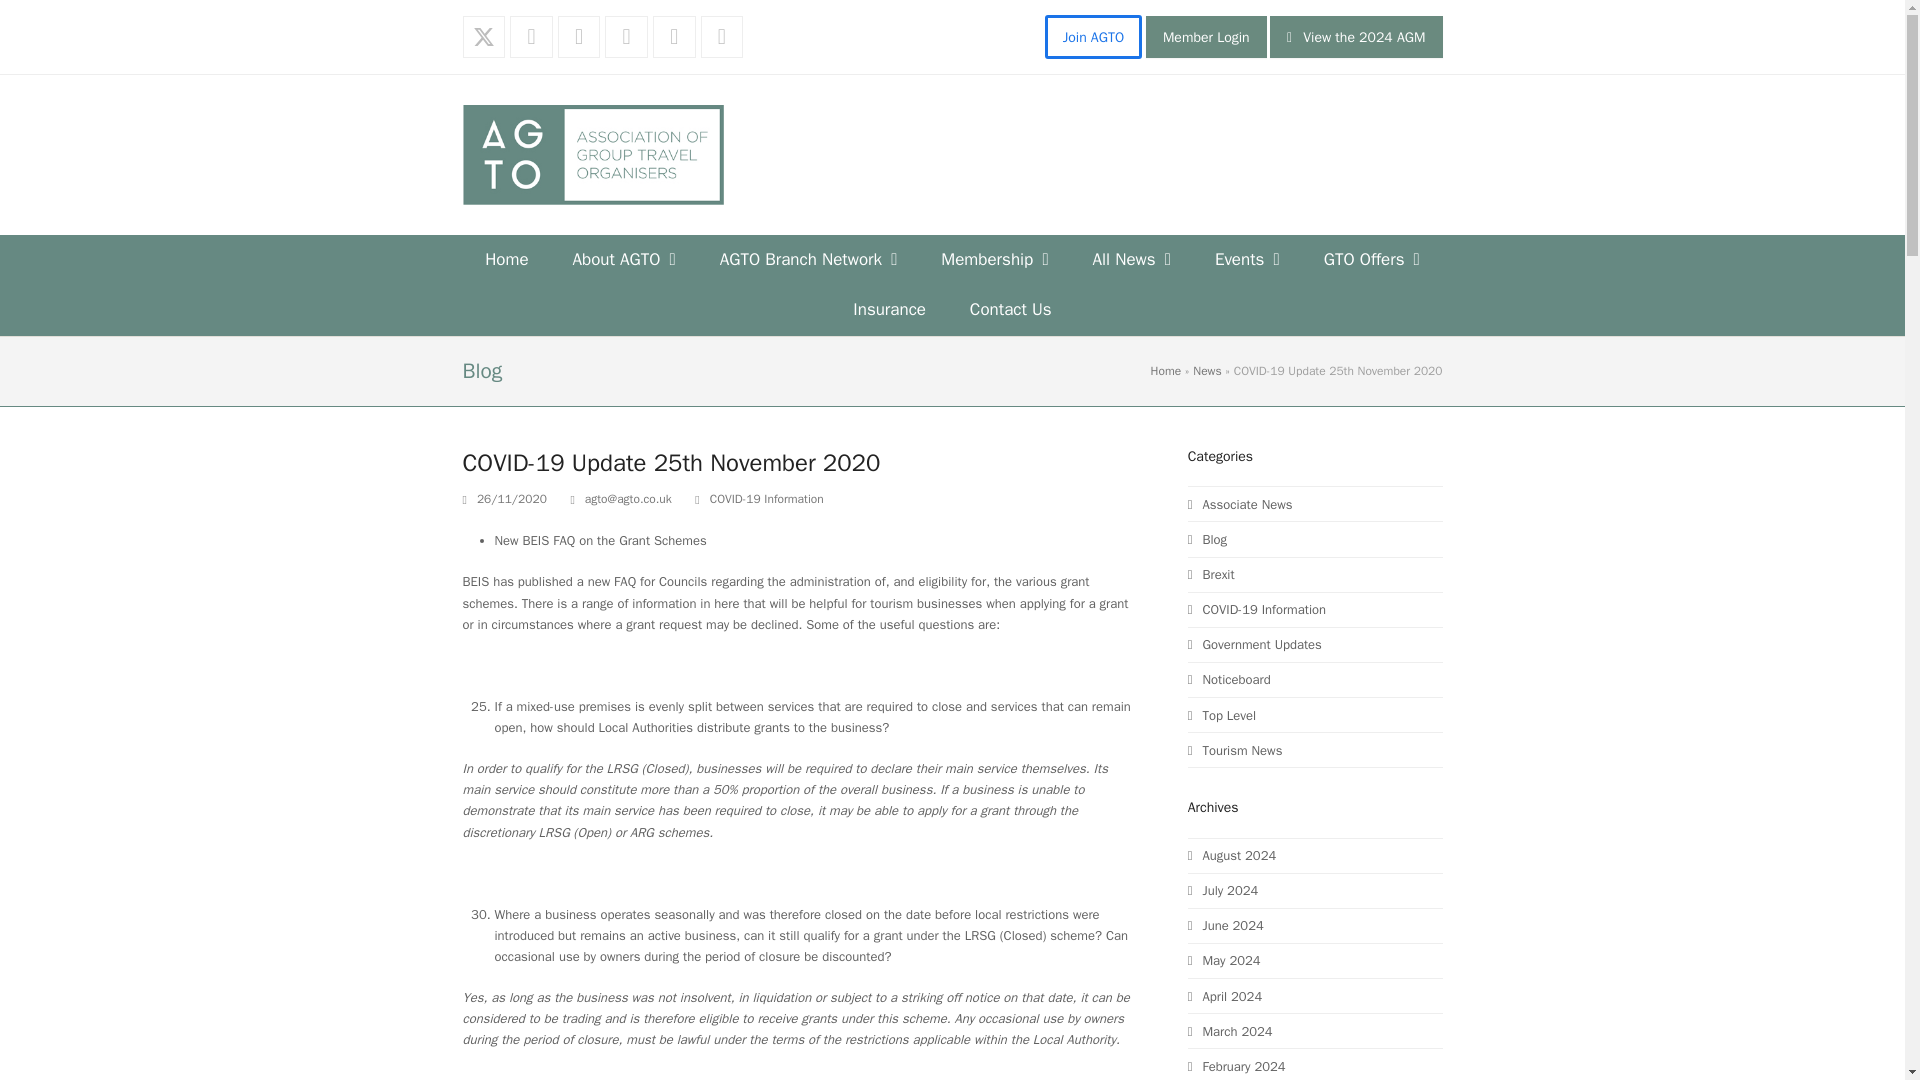 The image size is (1920, 1080). What do you see at coordinates (722, 38) in the screenshot?
I see `YouTube` at bounding box center [722, 38].